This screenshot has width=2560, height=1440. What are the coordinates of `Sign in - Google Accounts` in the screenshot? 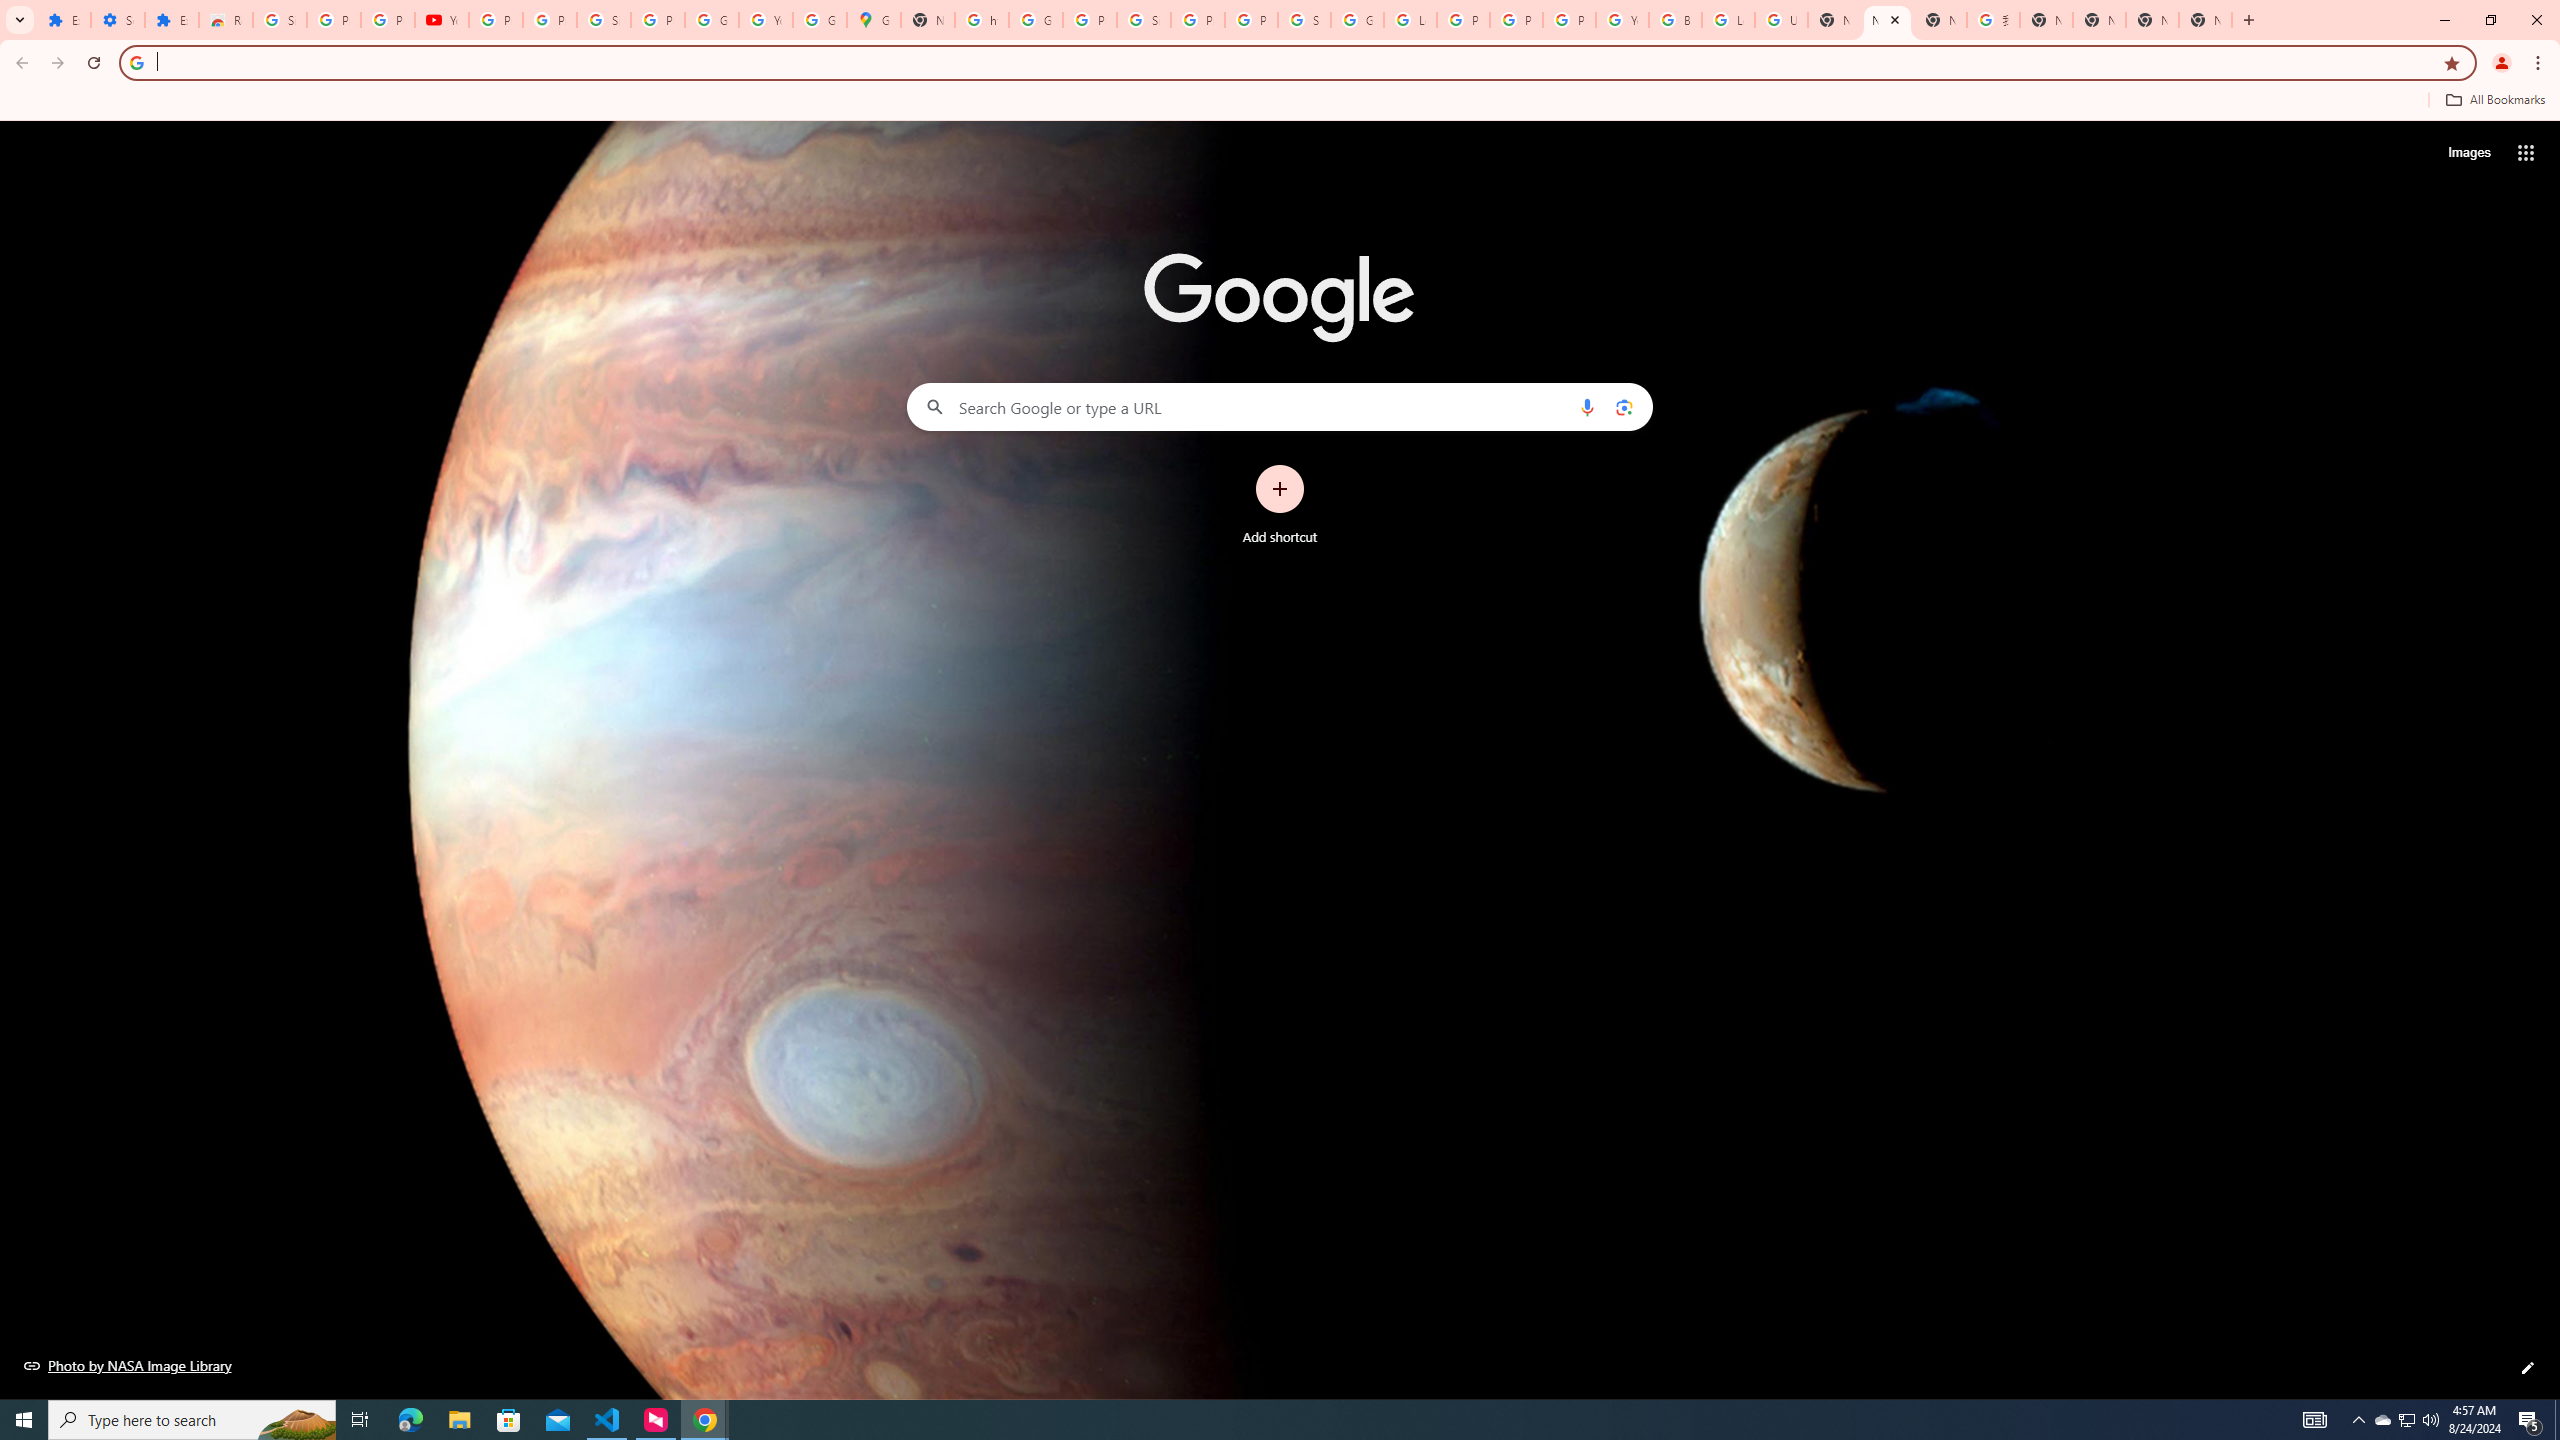 It's located at (604, 20).